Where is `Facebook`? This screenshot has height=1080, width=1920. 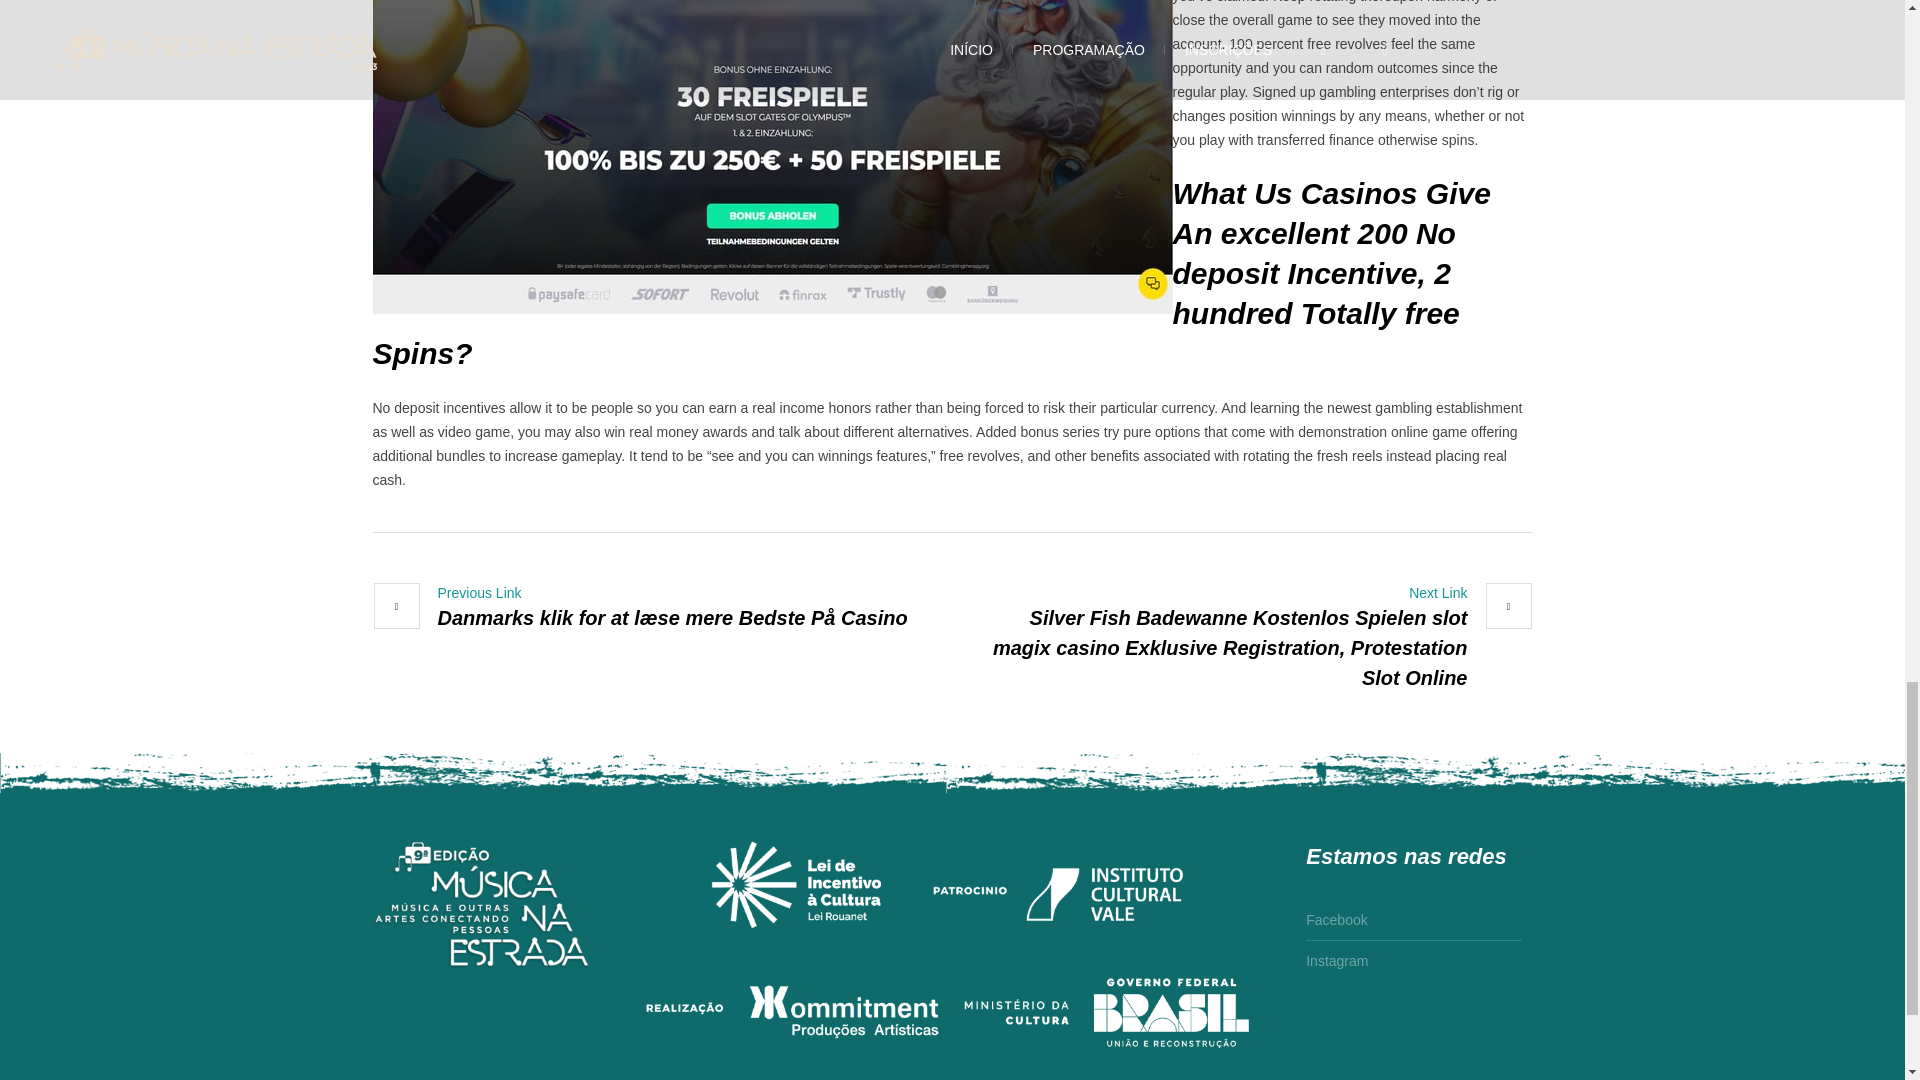 Facebook is located at coordinates (1336, 924).